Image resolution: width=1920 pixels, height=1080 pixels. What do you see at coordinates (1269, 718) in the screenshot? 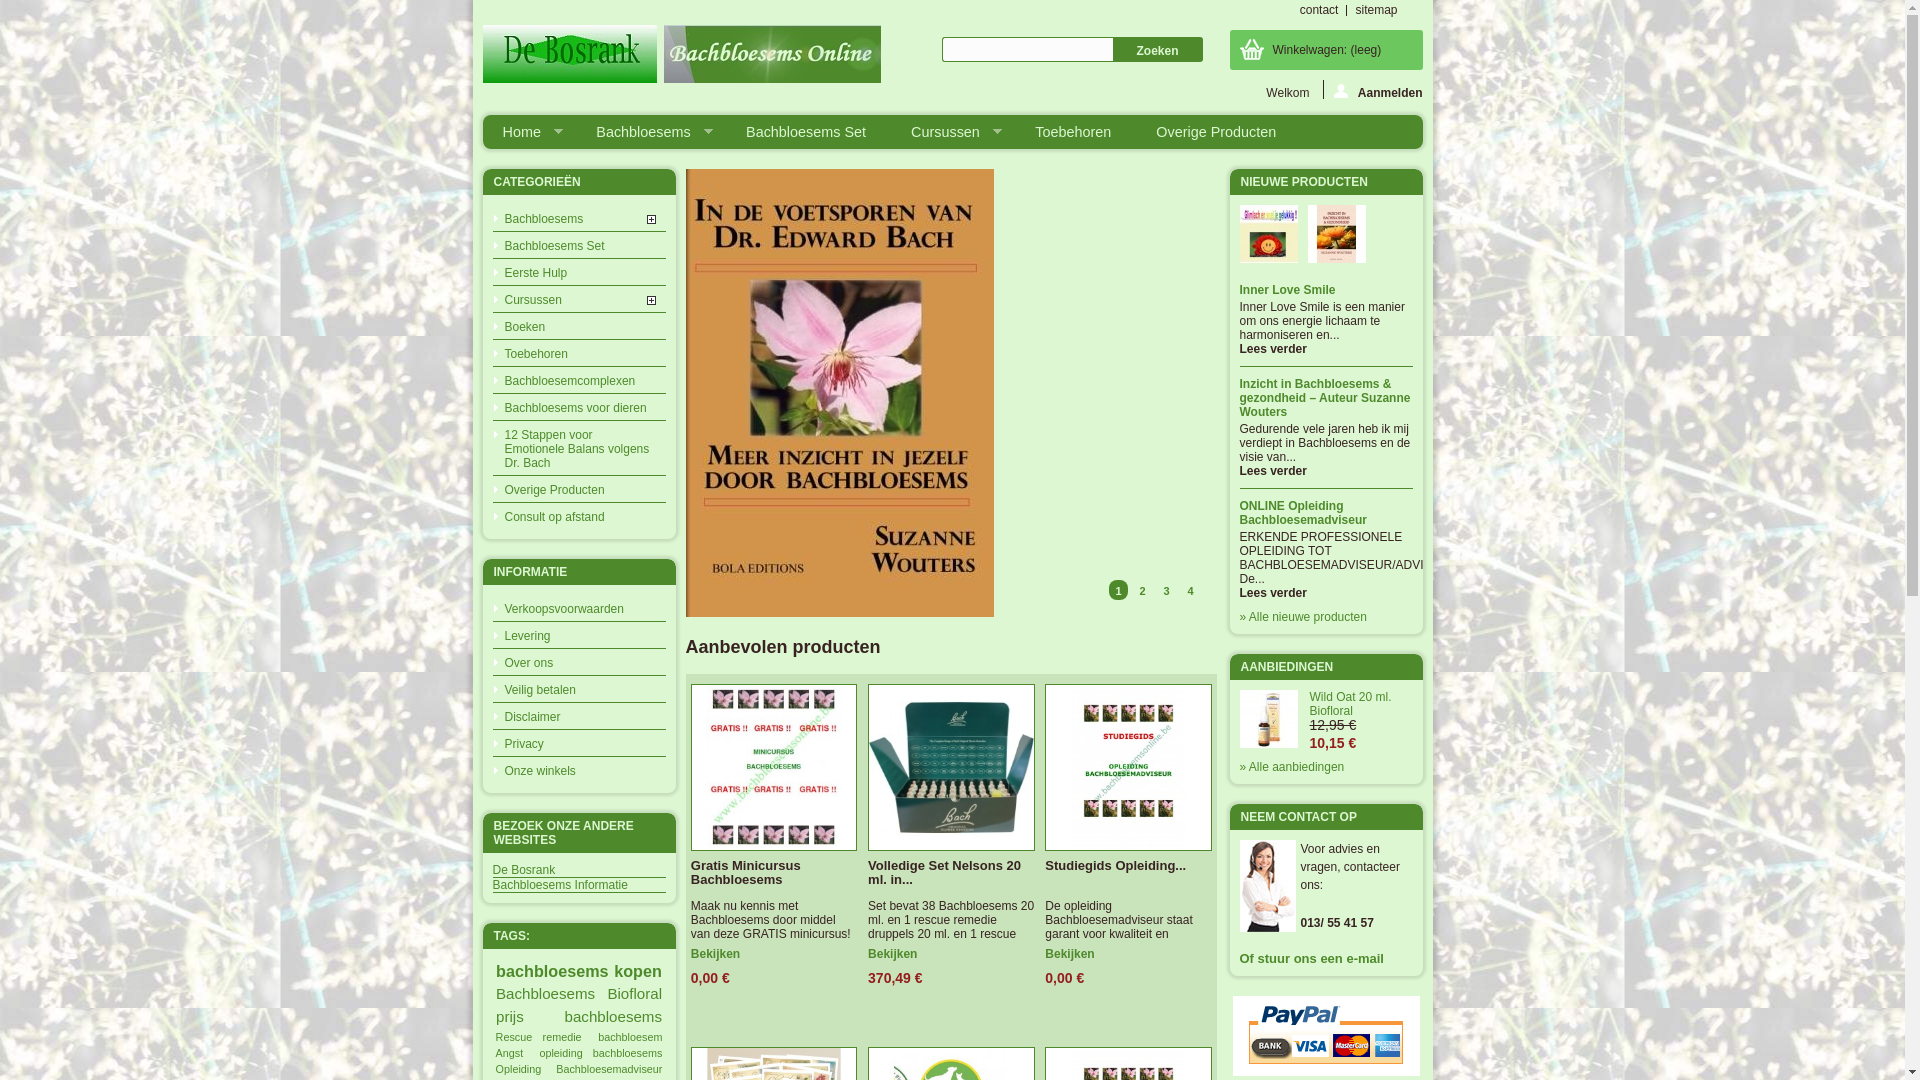
I see `Wild Oat 20 ml. Biofloral` at bounding box center [1269, 718].